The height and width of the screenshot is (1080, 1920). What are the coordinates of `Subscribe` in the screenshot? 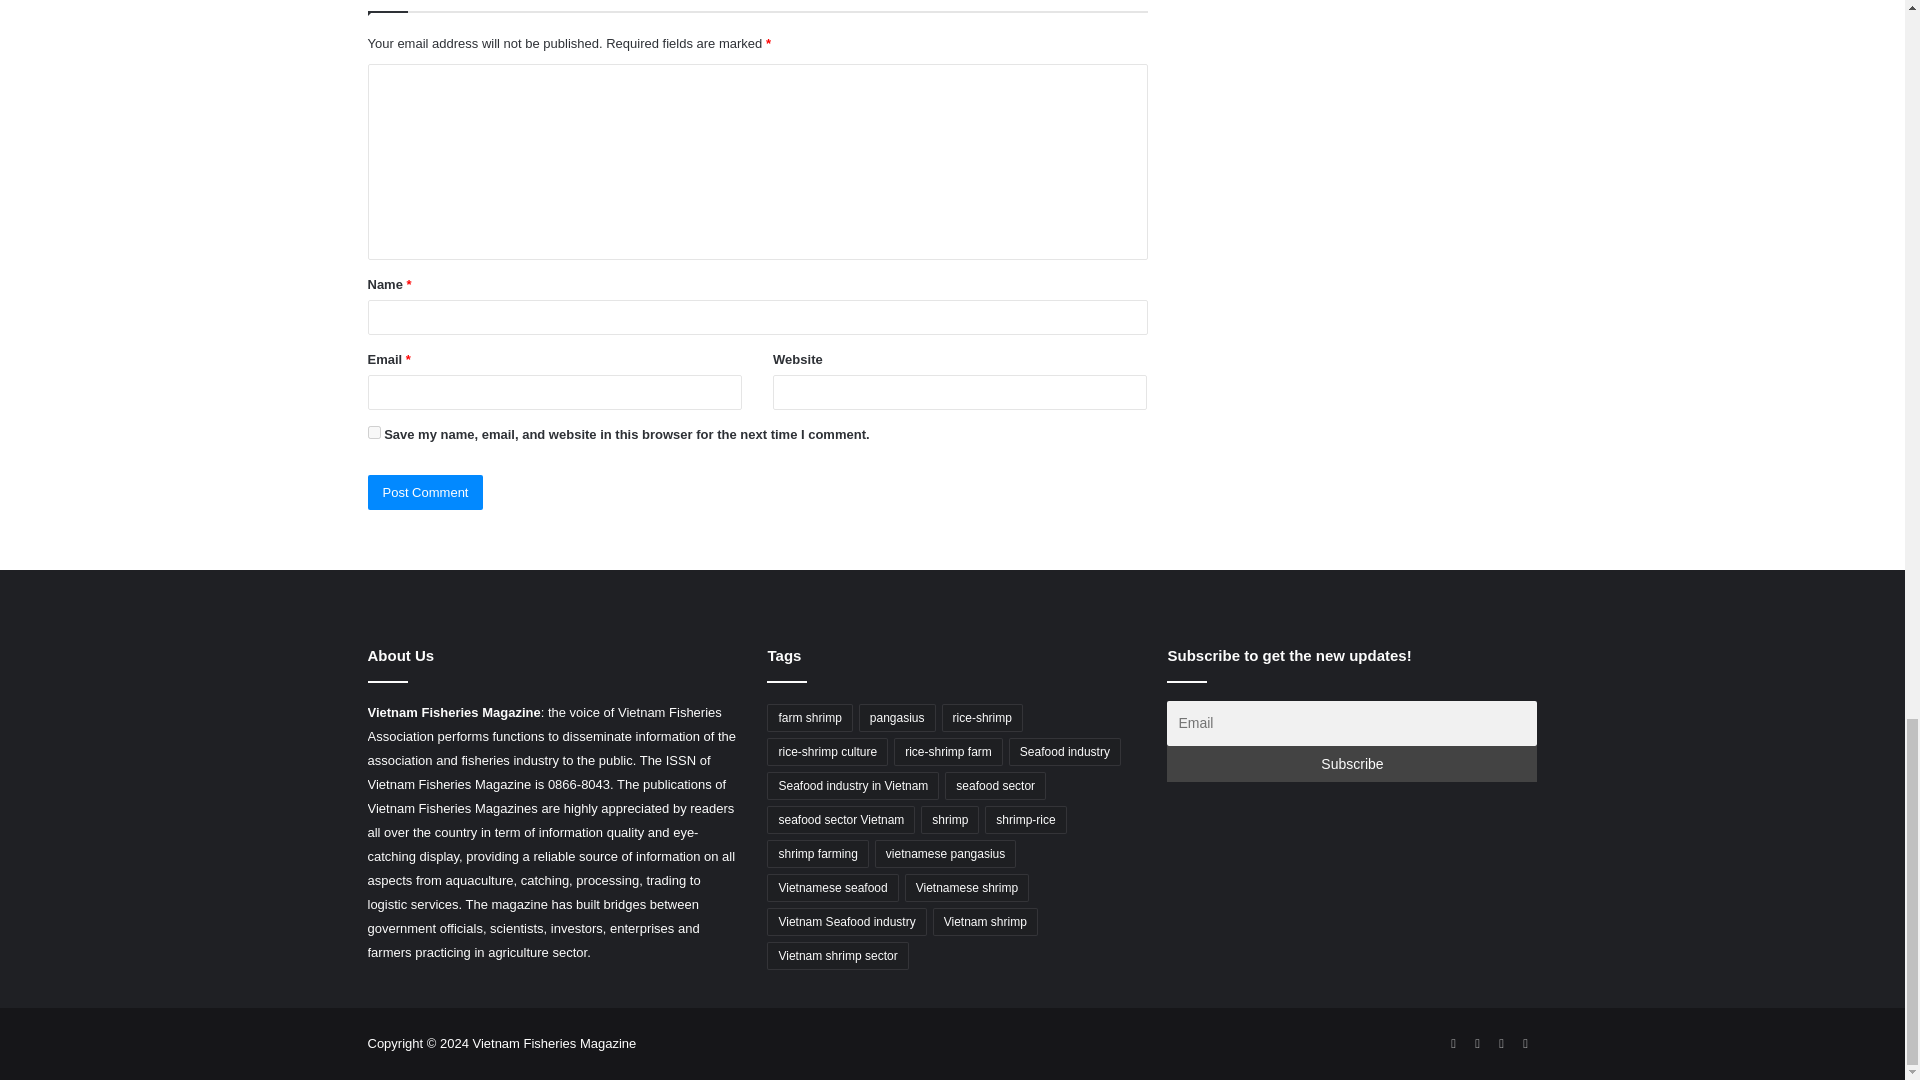 It's located at (1352, 764).